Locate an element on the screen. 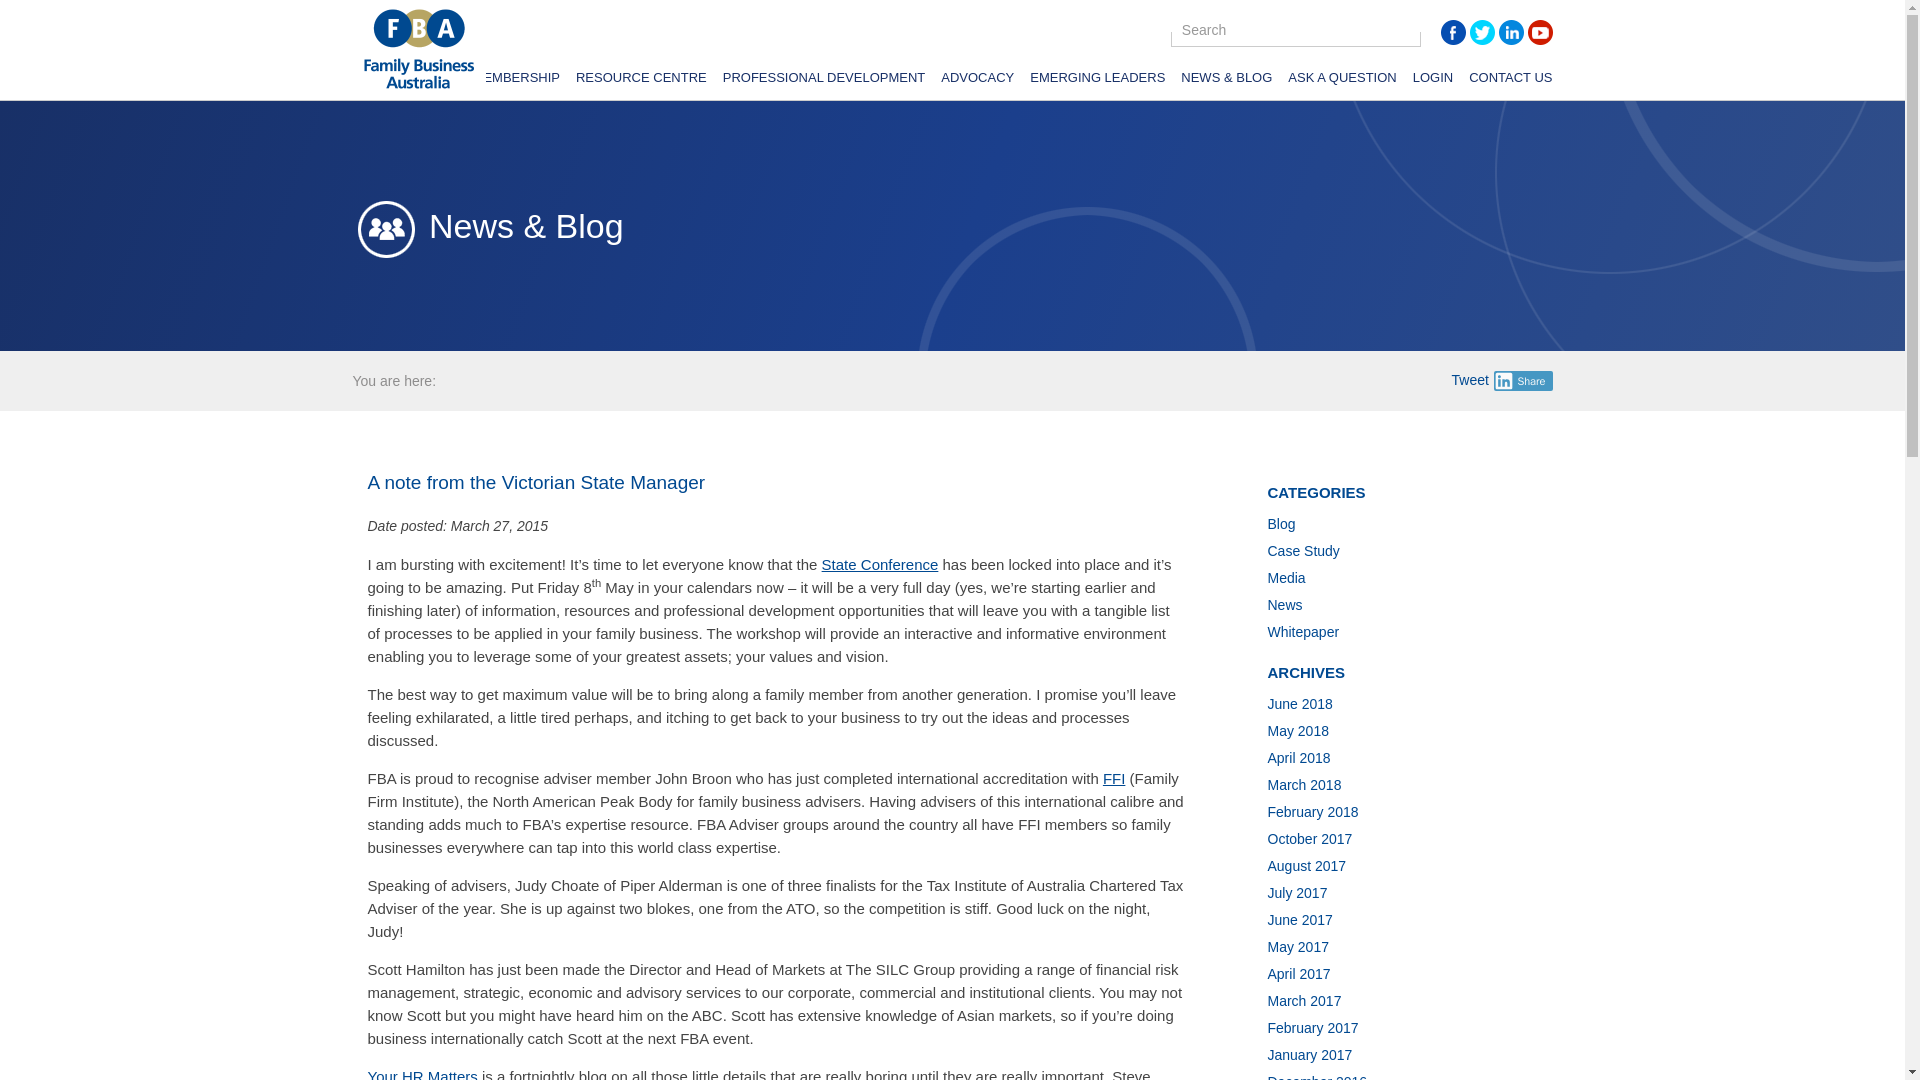 This screenshot has width=1920, height=1080. ADVOCACY is located at coordinates (976, 80).